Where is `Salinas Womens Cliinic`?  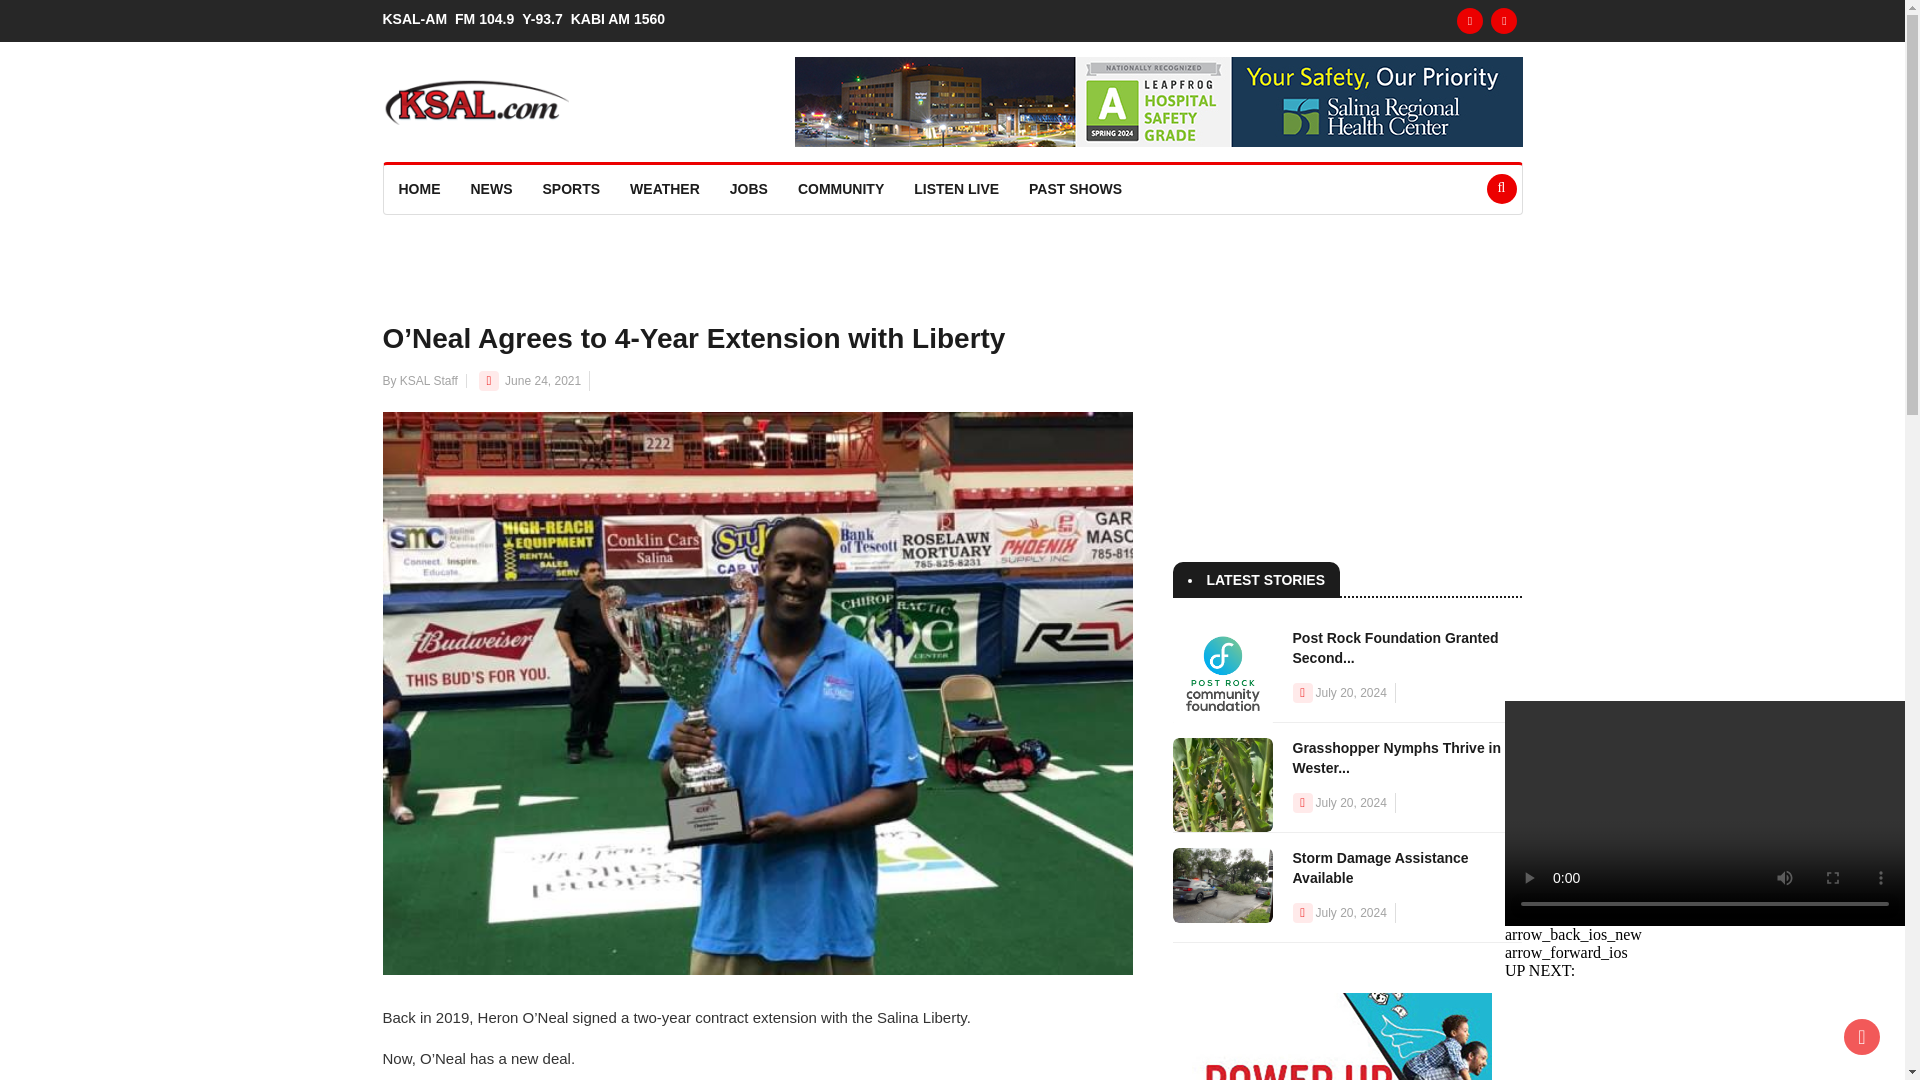 Salinas Womens Cliinic is located at coordinates (1158, 102).